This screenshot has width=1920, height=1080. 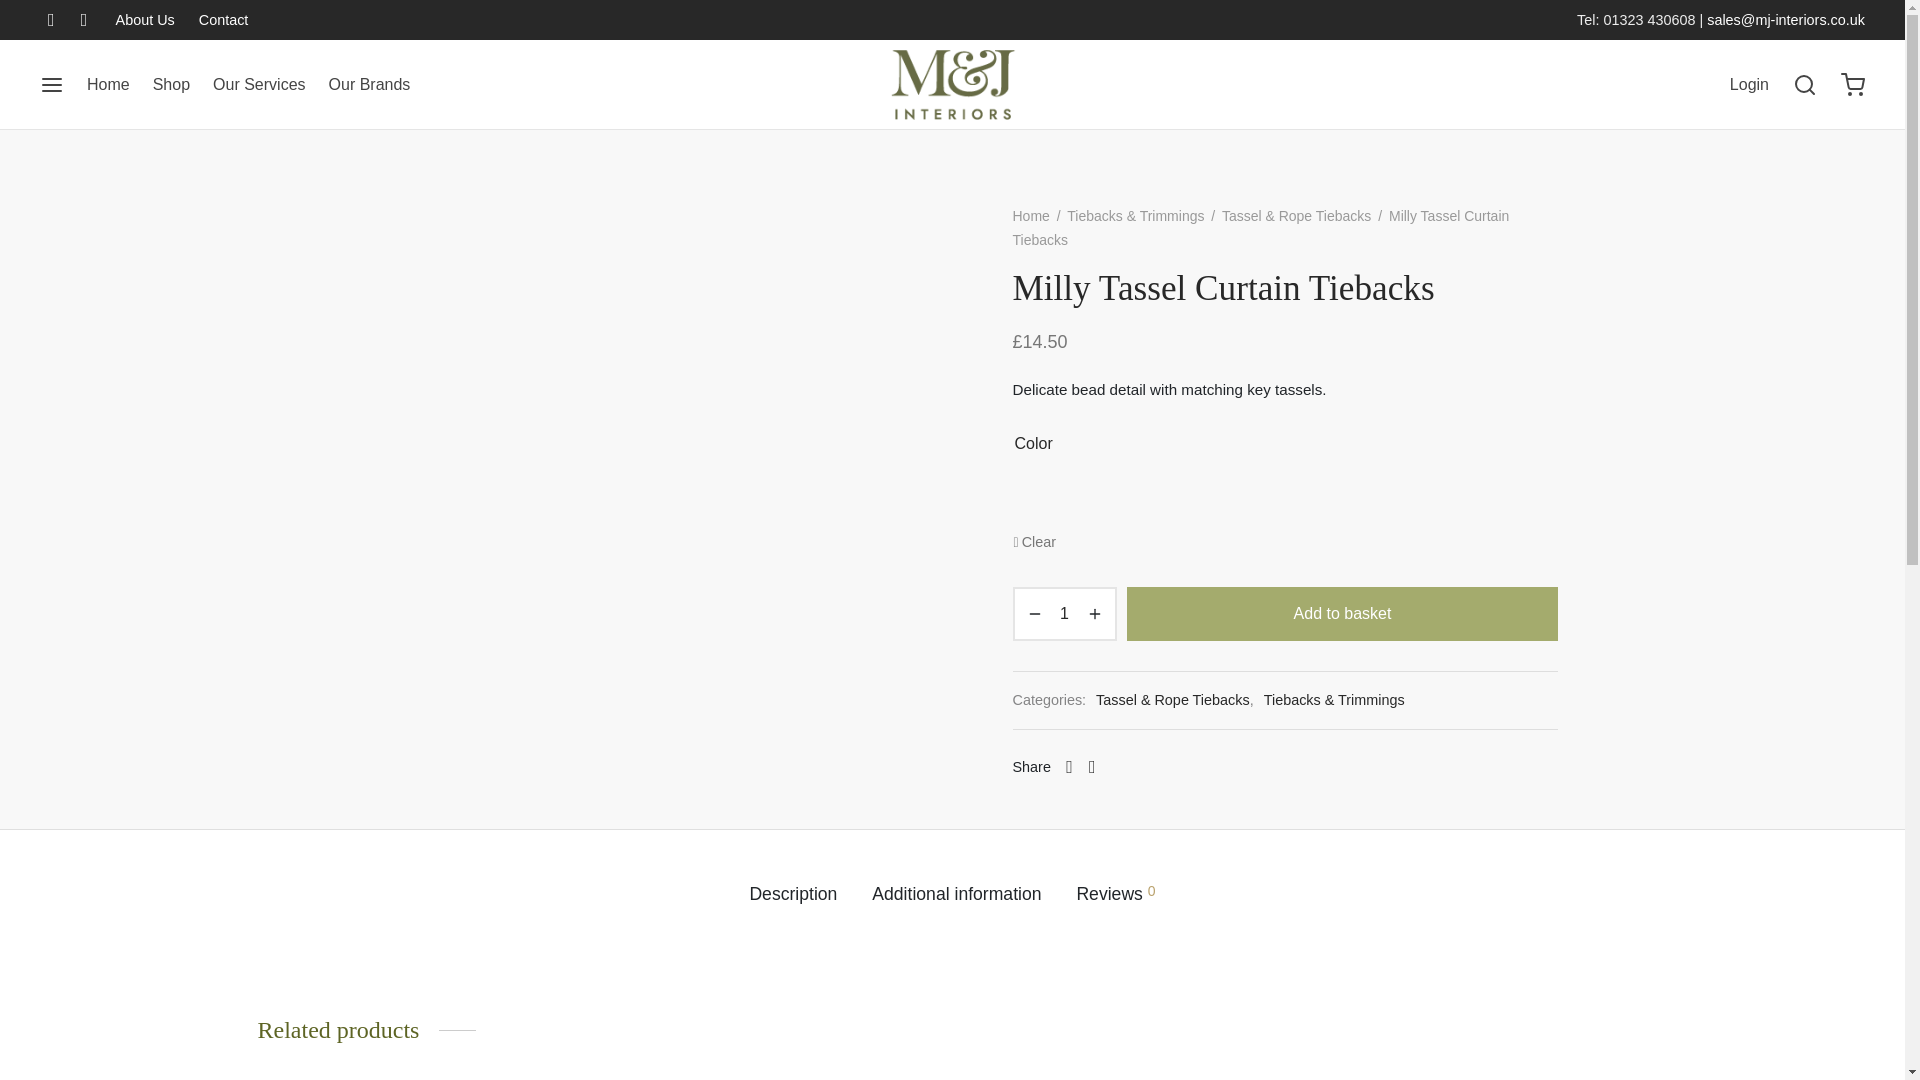 What do you see at coordinates (1328, 498) in the screenshot?
I see `Purple` at bounding box center [1328, 498].